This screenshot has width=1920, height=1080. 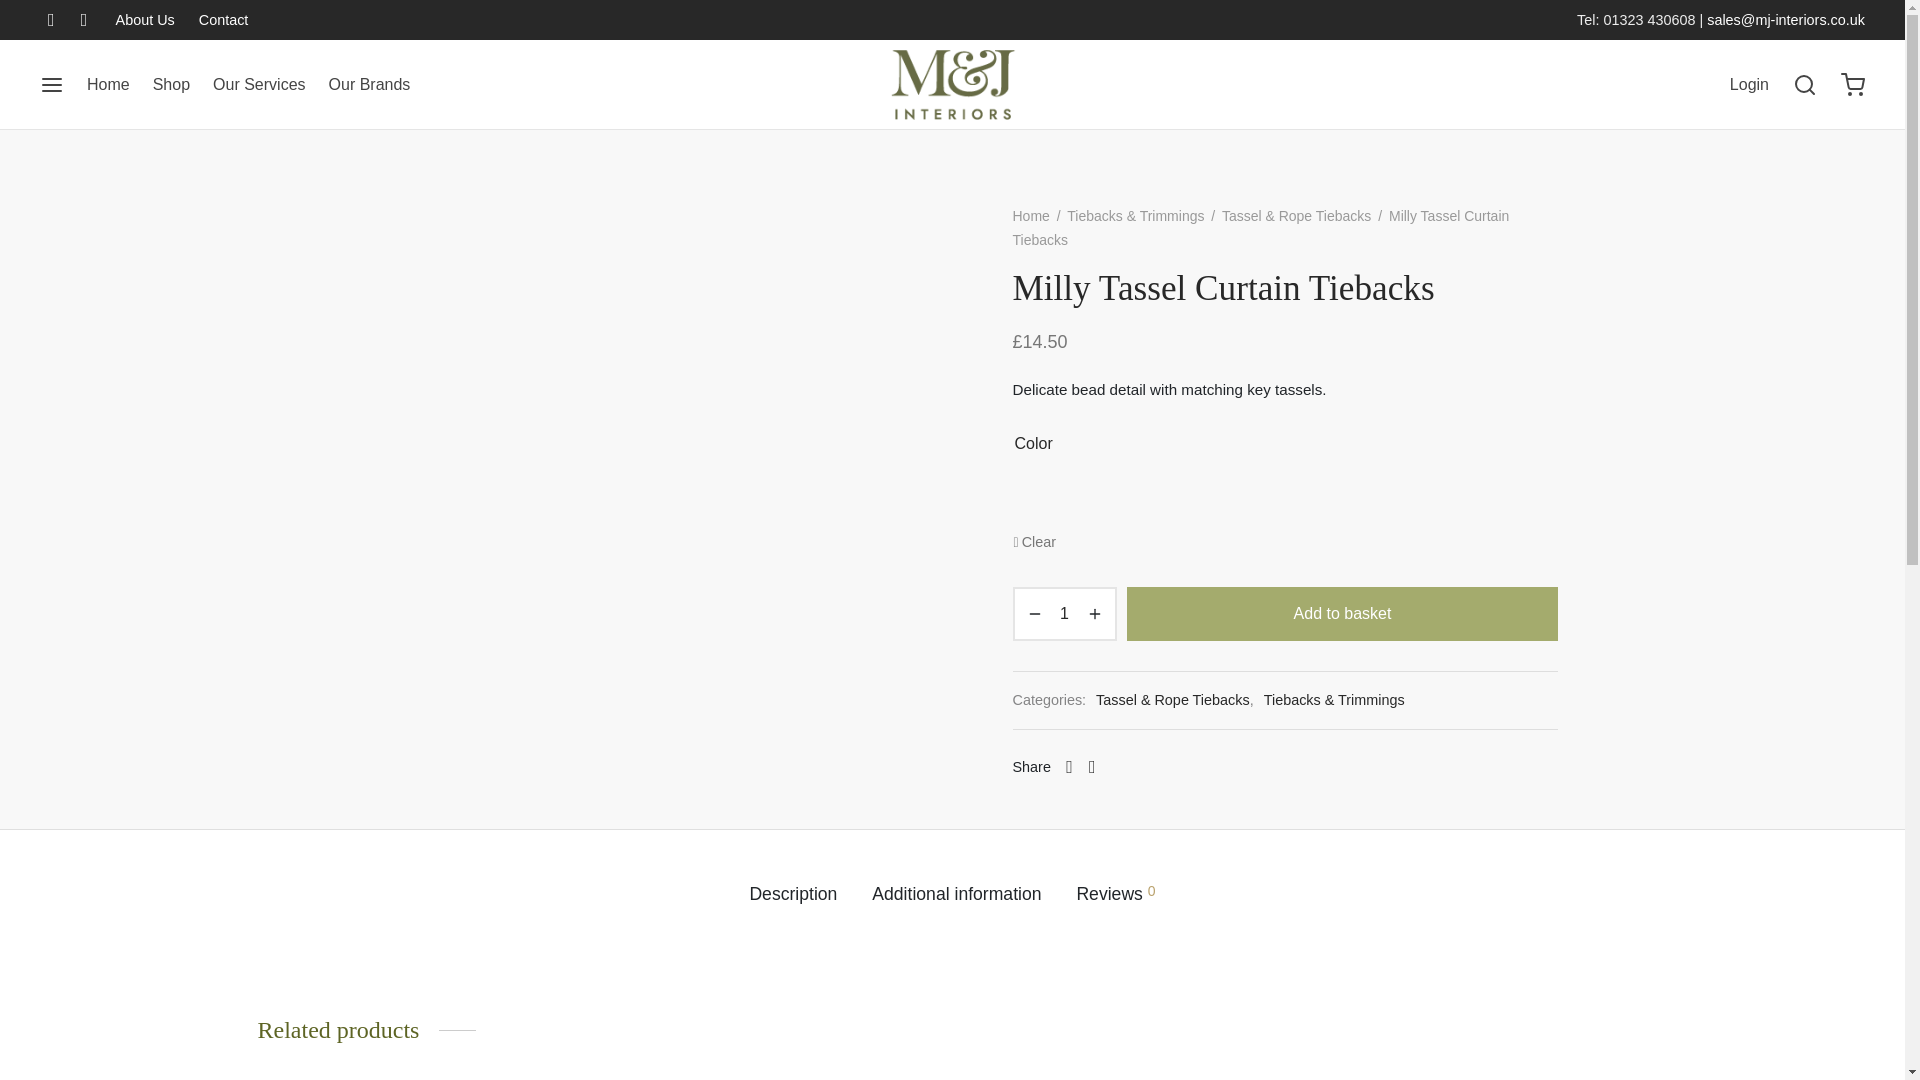 What do you see at coordinates (1328, 498) in the screenshot?
I see `Purple` at bounding box center [1328, 498].